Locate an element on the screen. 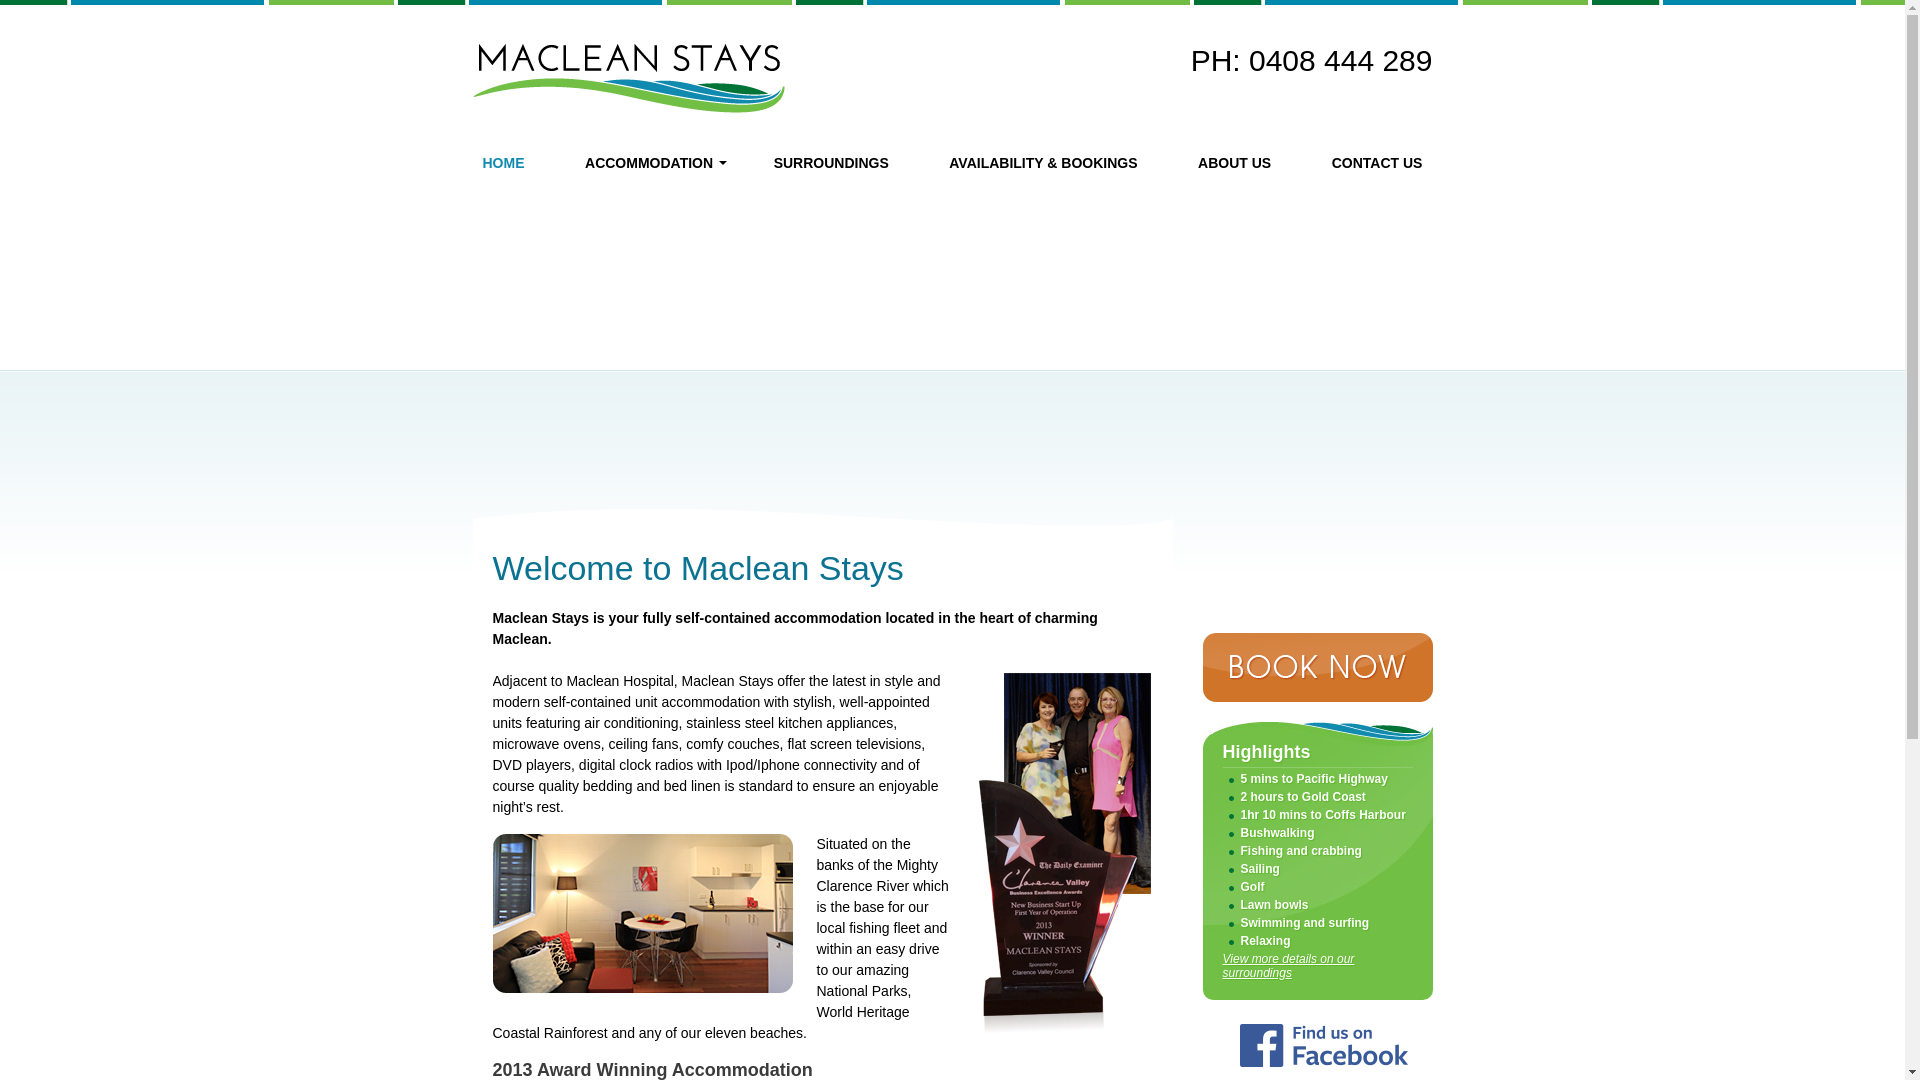 The width and height of the screenshot is (1920, 1080). HOME is located at coordinates (503, 163).